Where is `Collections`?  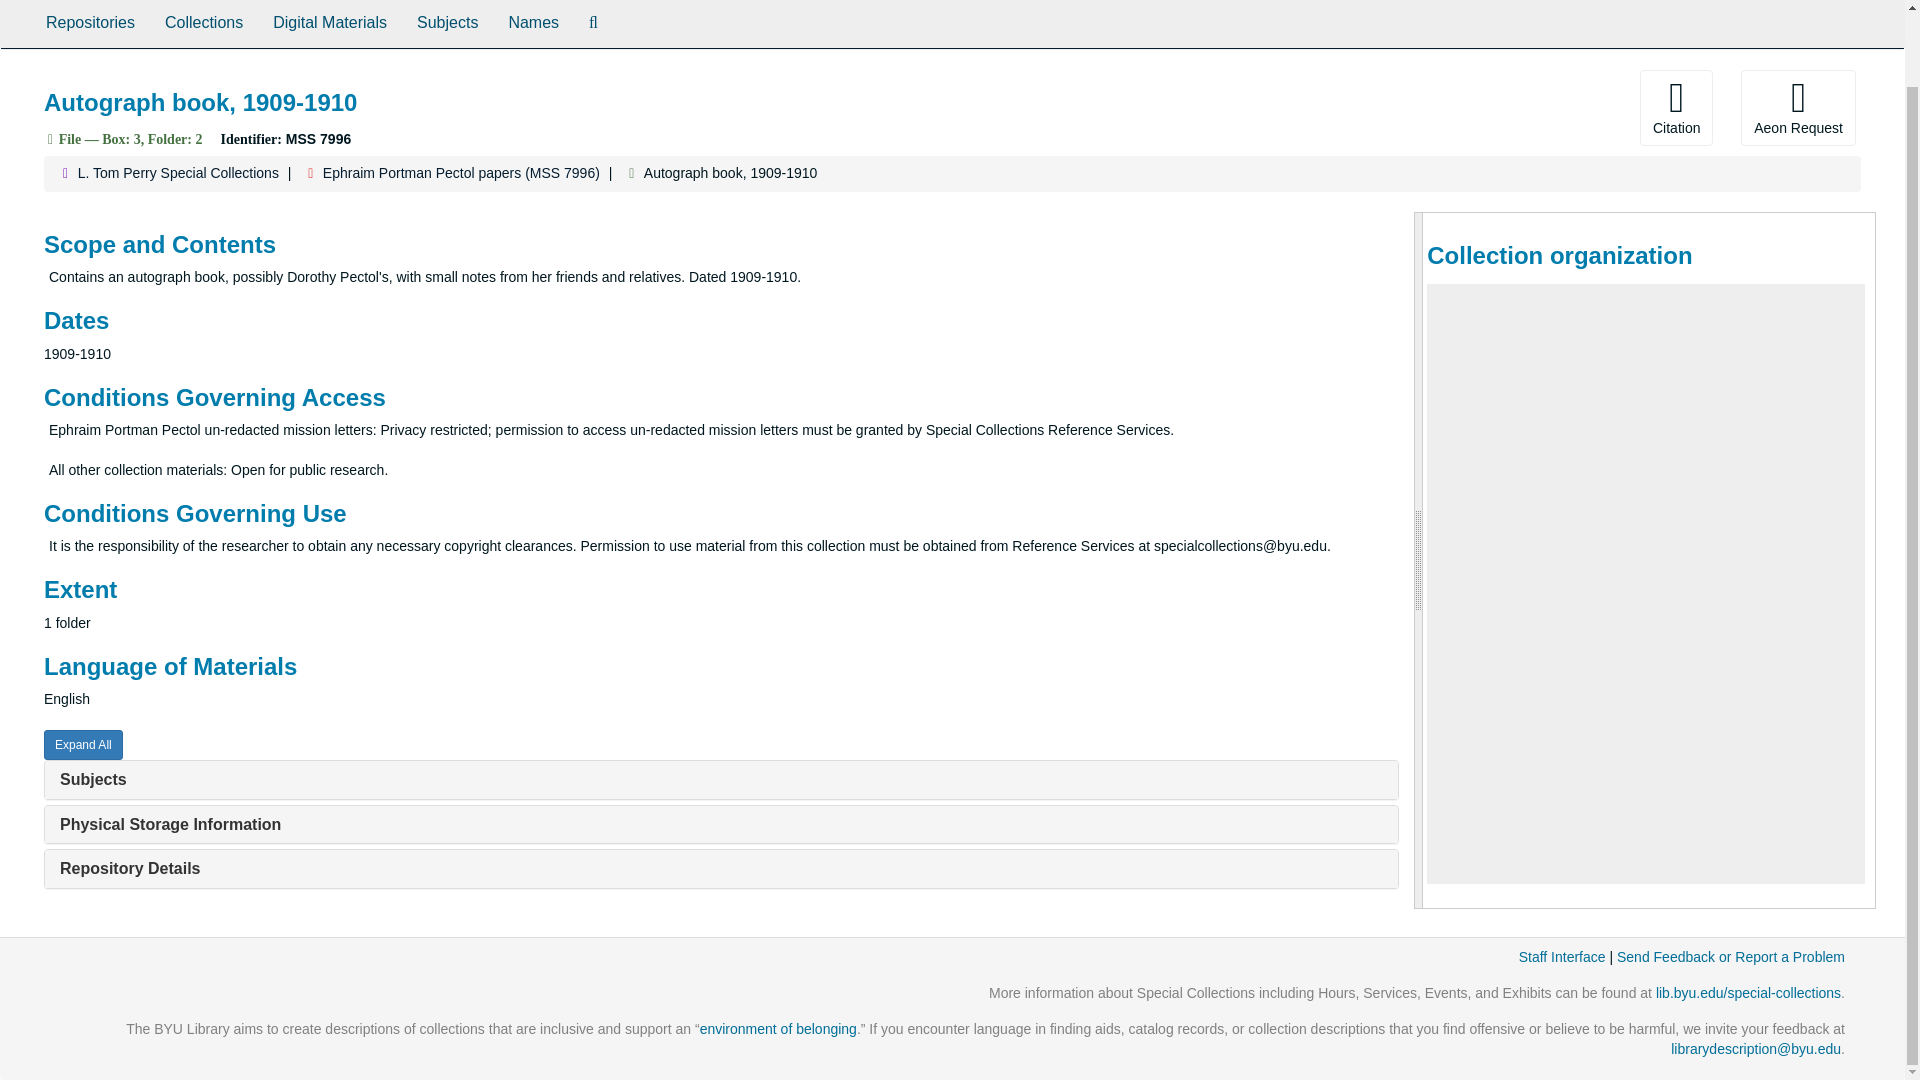 Collections is located at coordinates (203, 24).